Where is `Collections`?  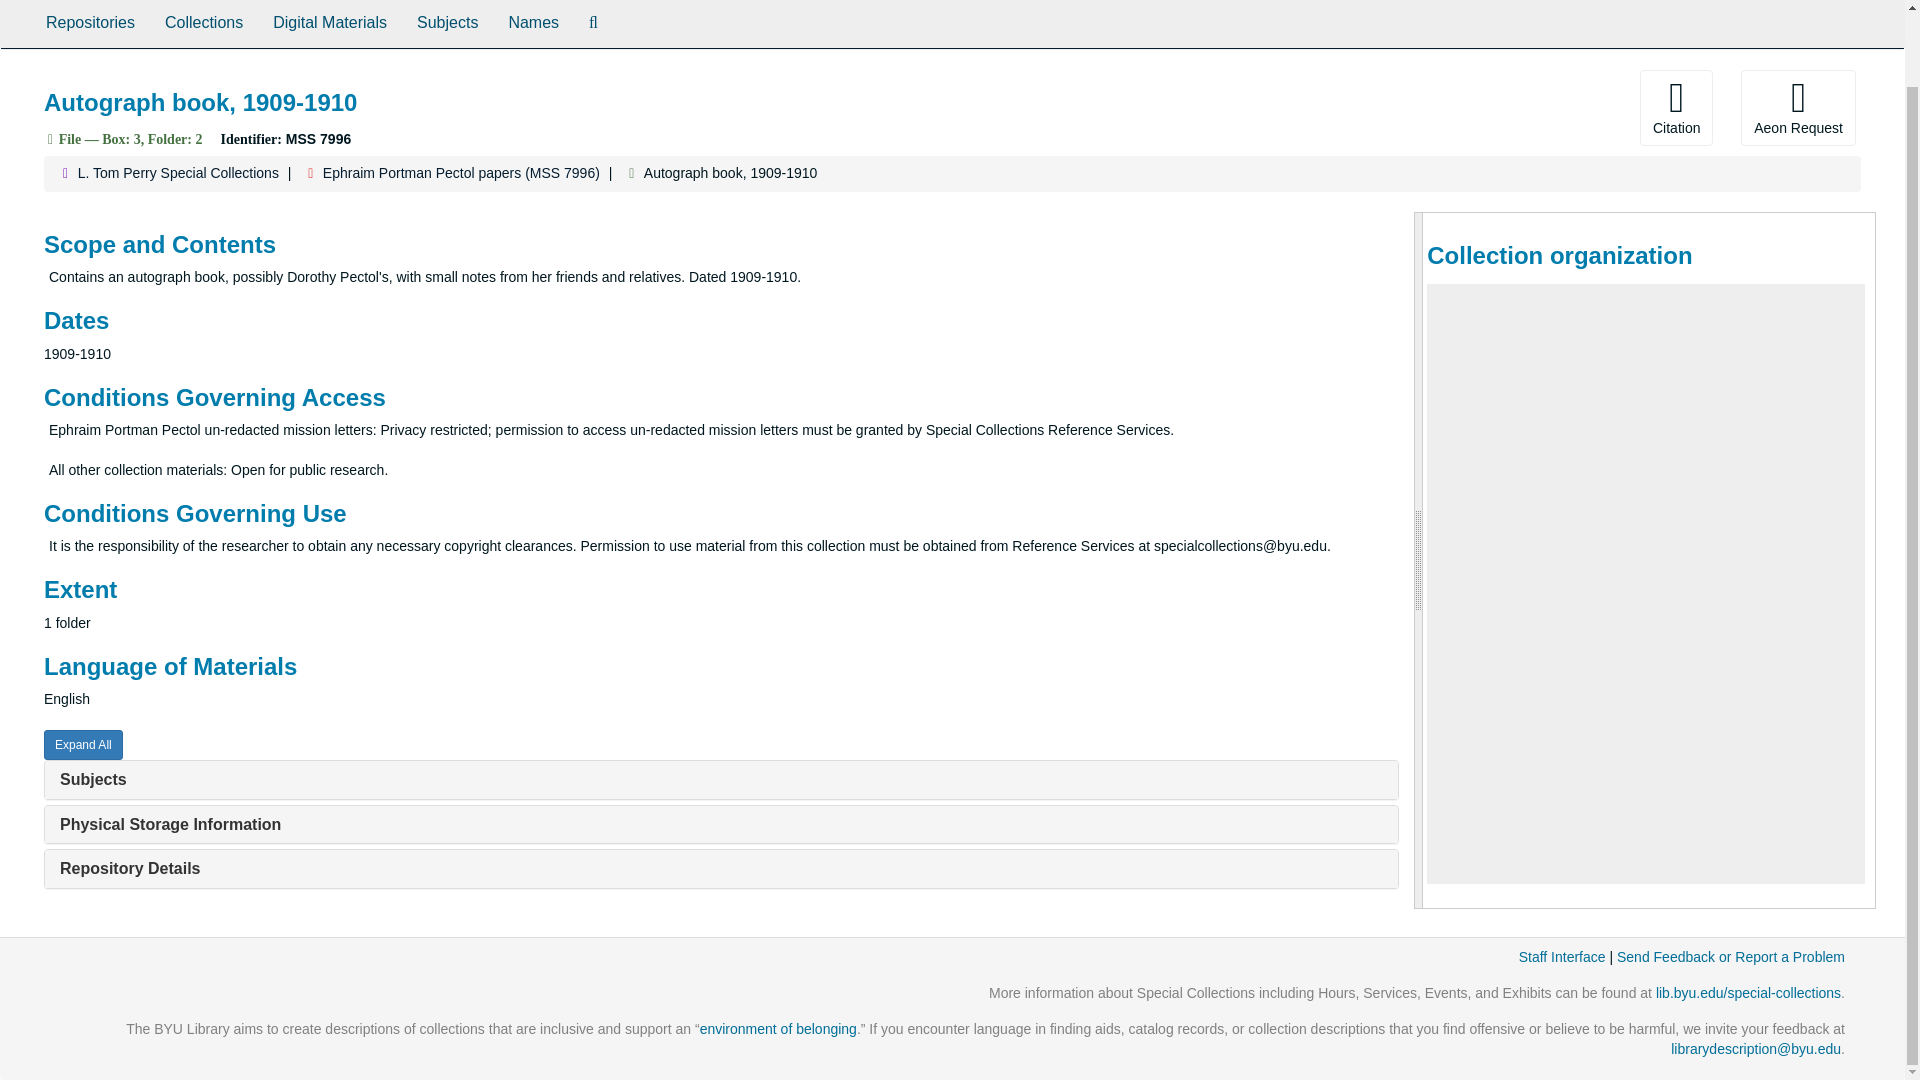 Collections is located at coordinates (203, 24).